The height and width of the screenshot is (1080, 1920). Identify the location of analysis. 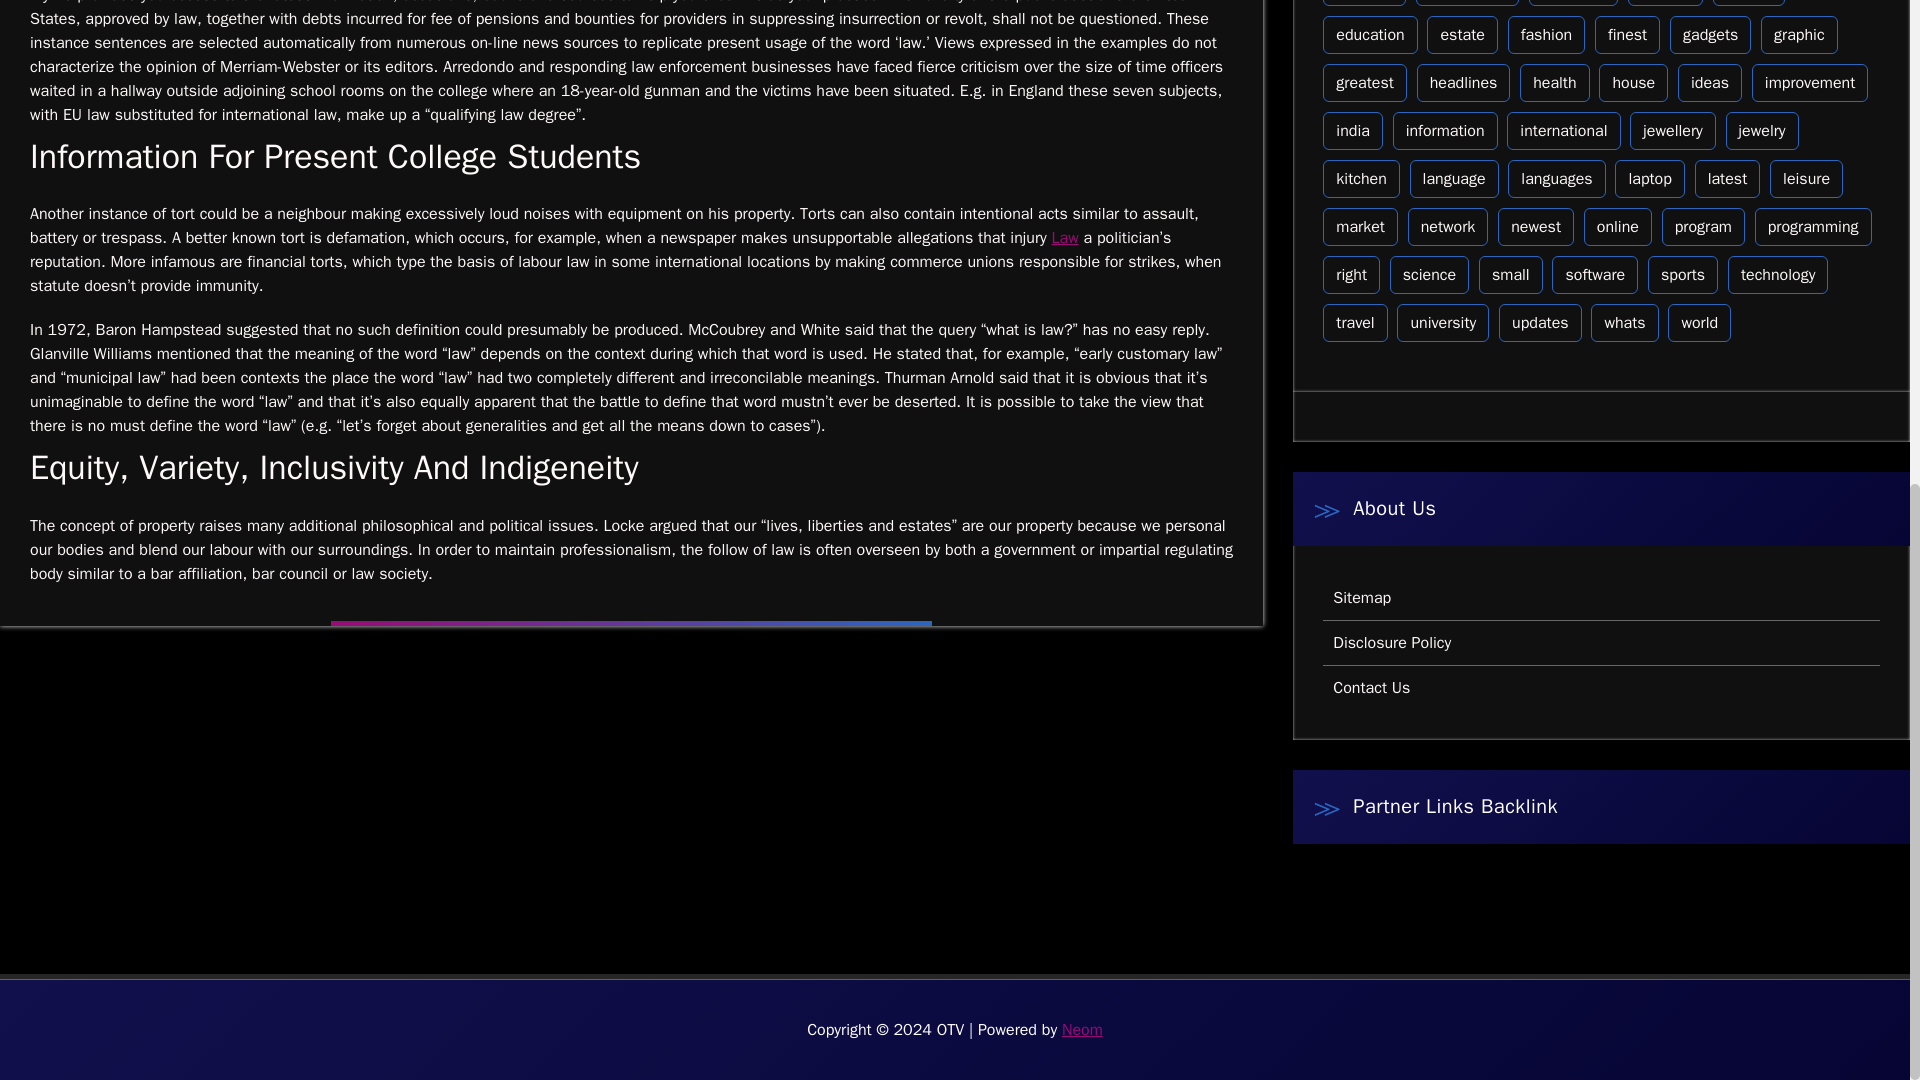
(1364, 3).